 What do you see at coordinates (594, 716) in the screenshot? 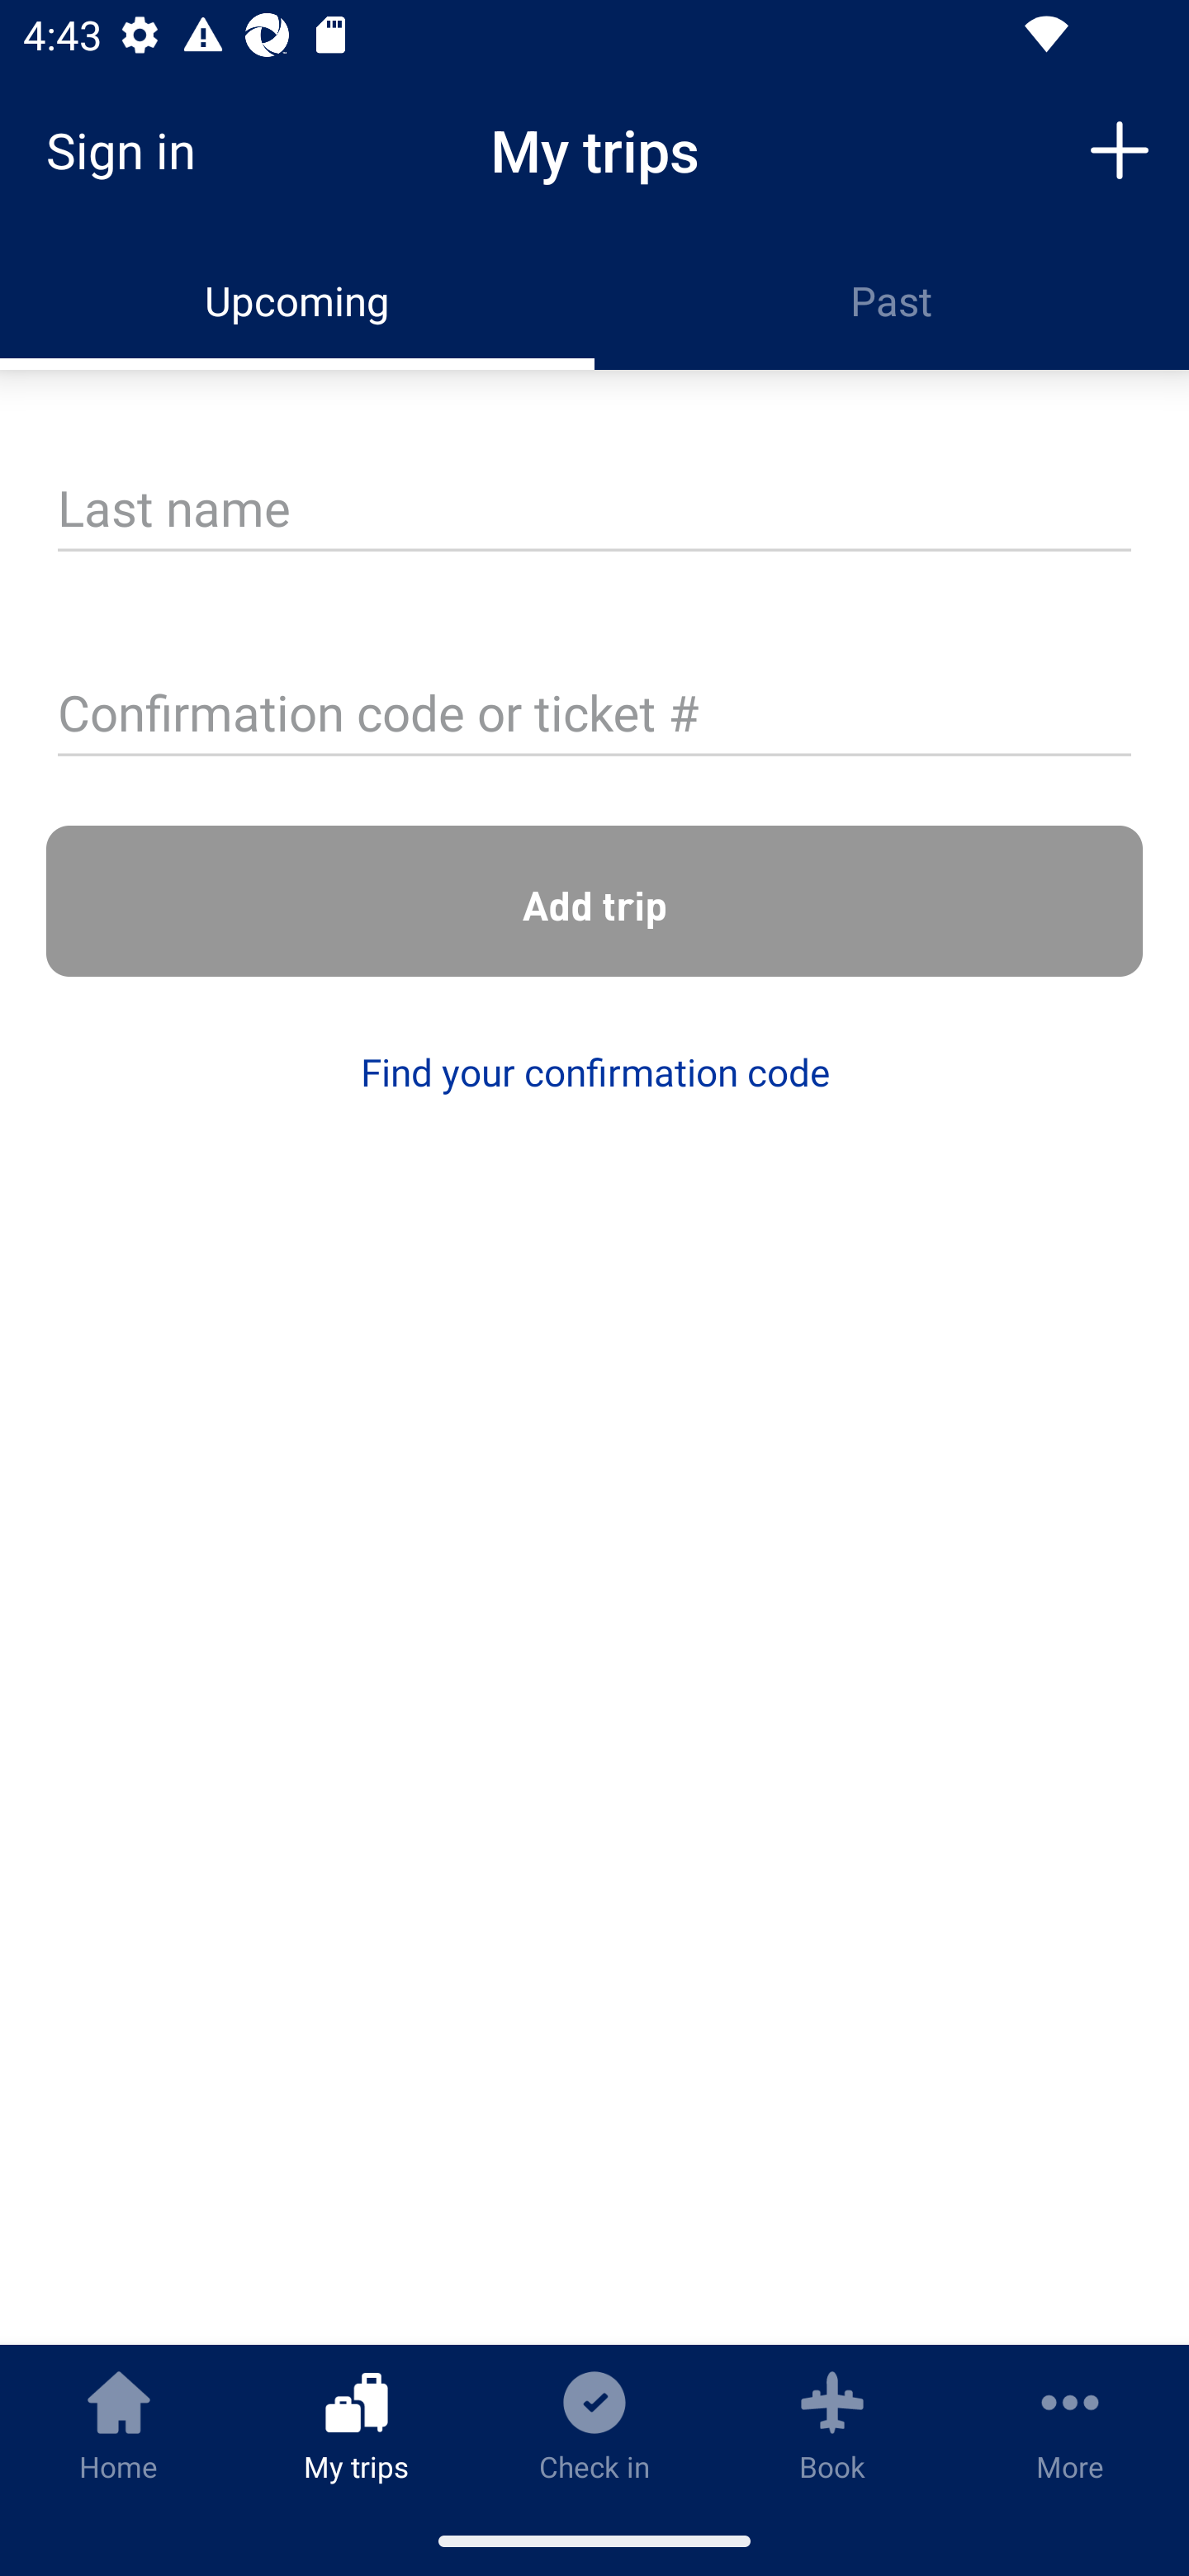
I see `Confirmation code or ticket #` at bounding box center [594, 716].